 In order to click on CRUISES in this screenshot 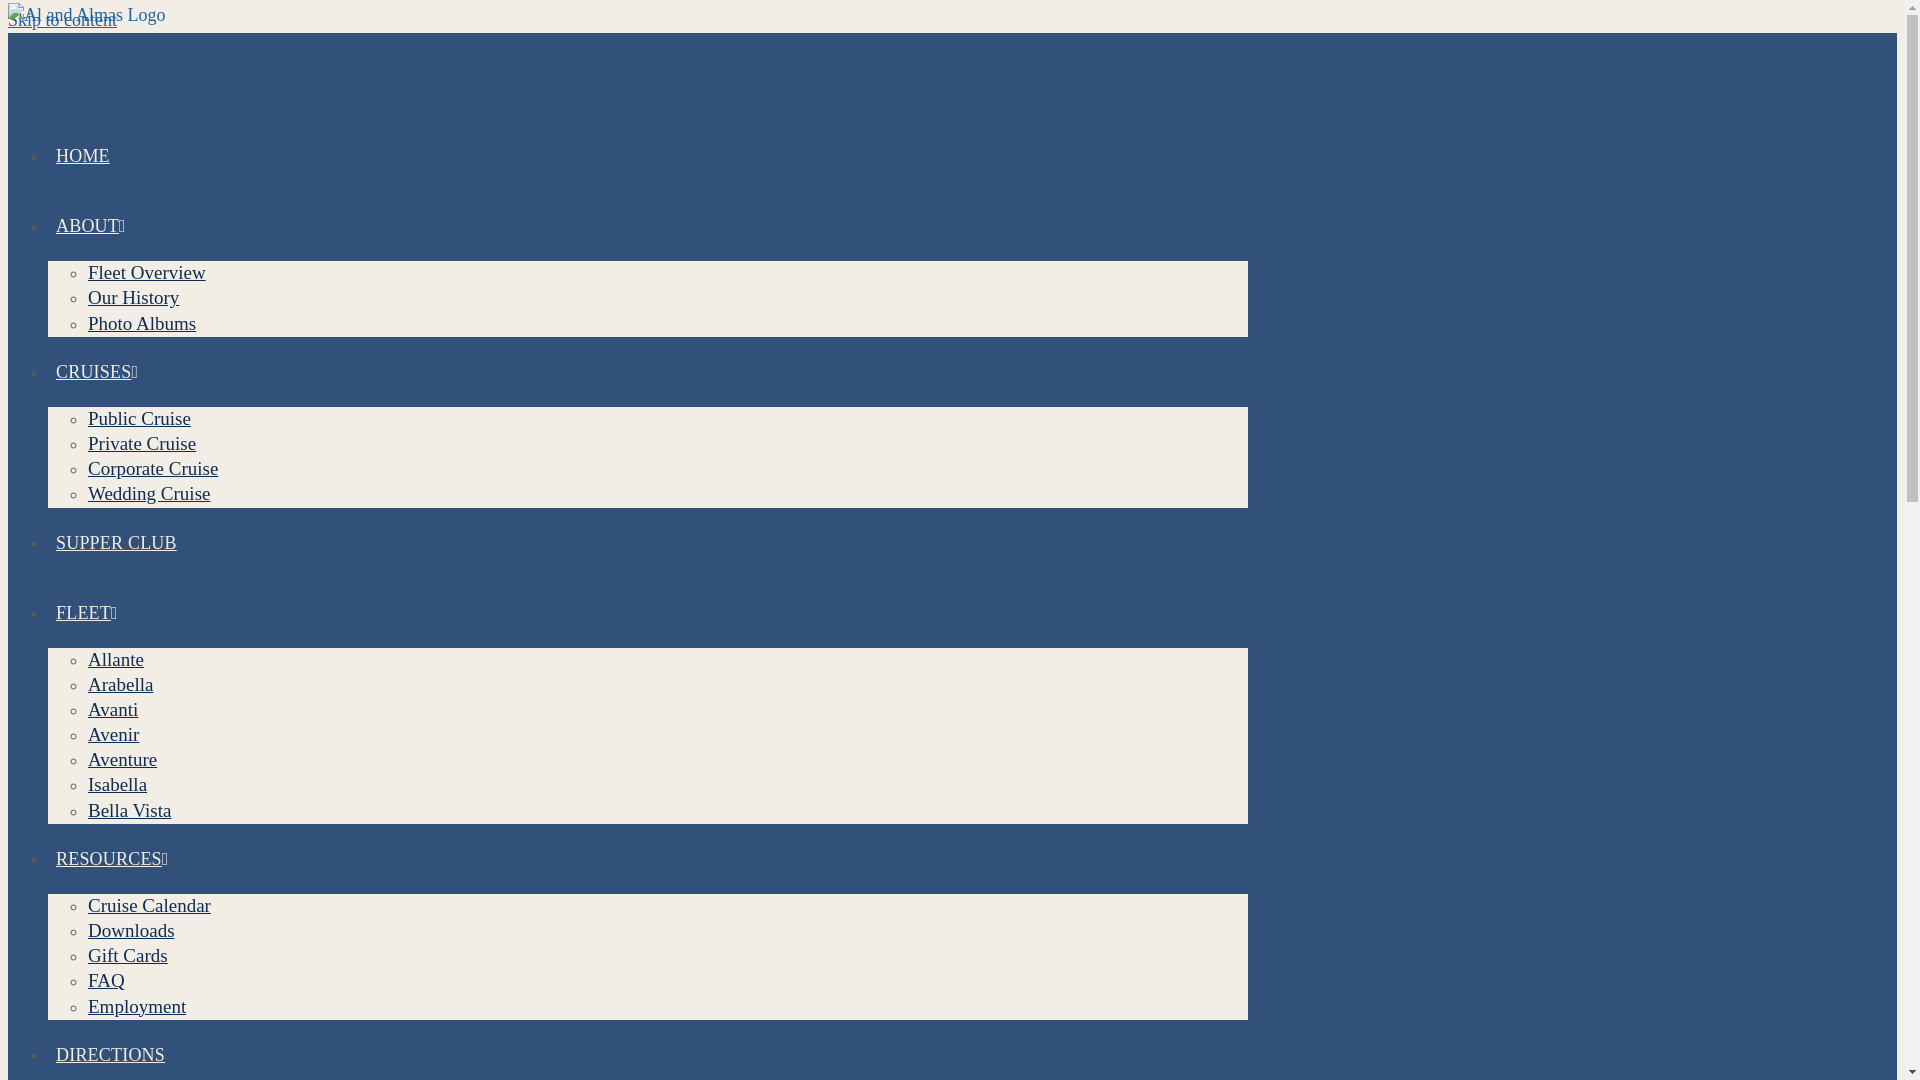, I will do `click(96, 372)`.